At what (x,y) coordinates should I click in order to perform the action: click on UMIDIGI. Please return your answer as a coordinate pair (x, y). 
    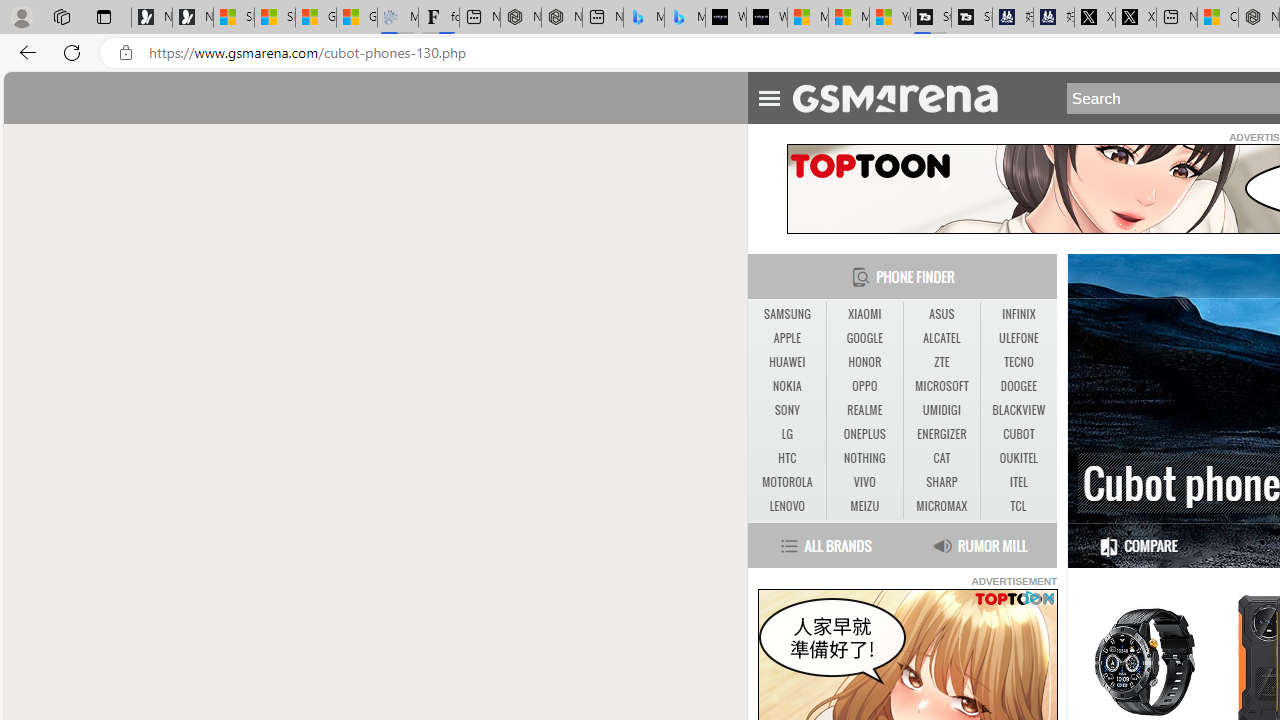
    Looking at the image, I should click on (941, 410).